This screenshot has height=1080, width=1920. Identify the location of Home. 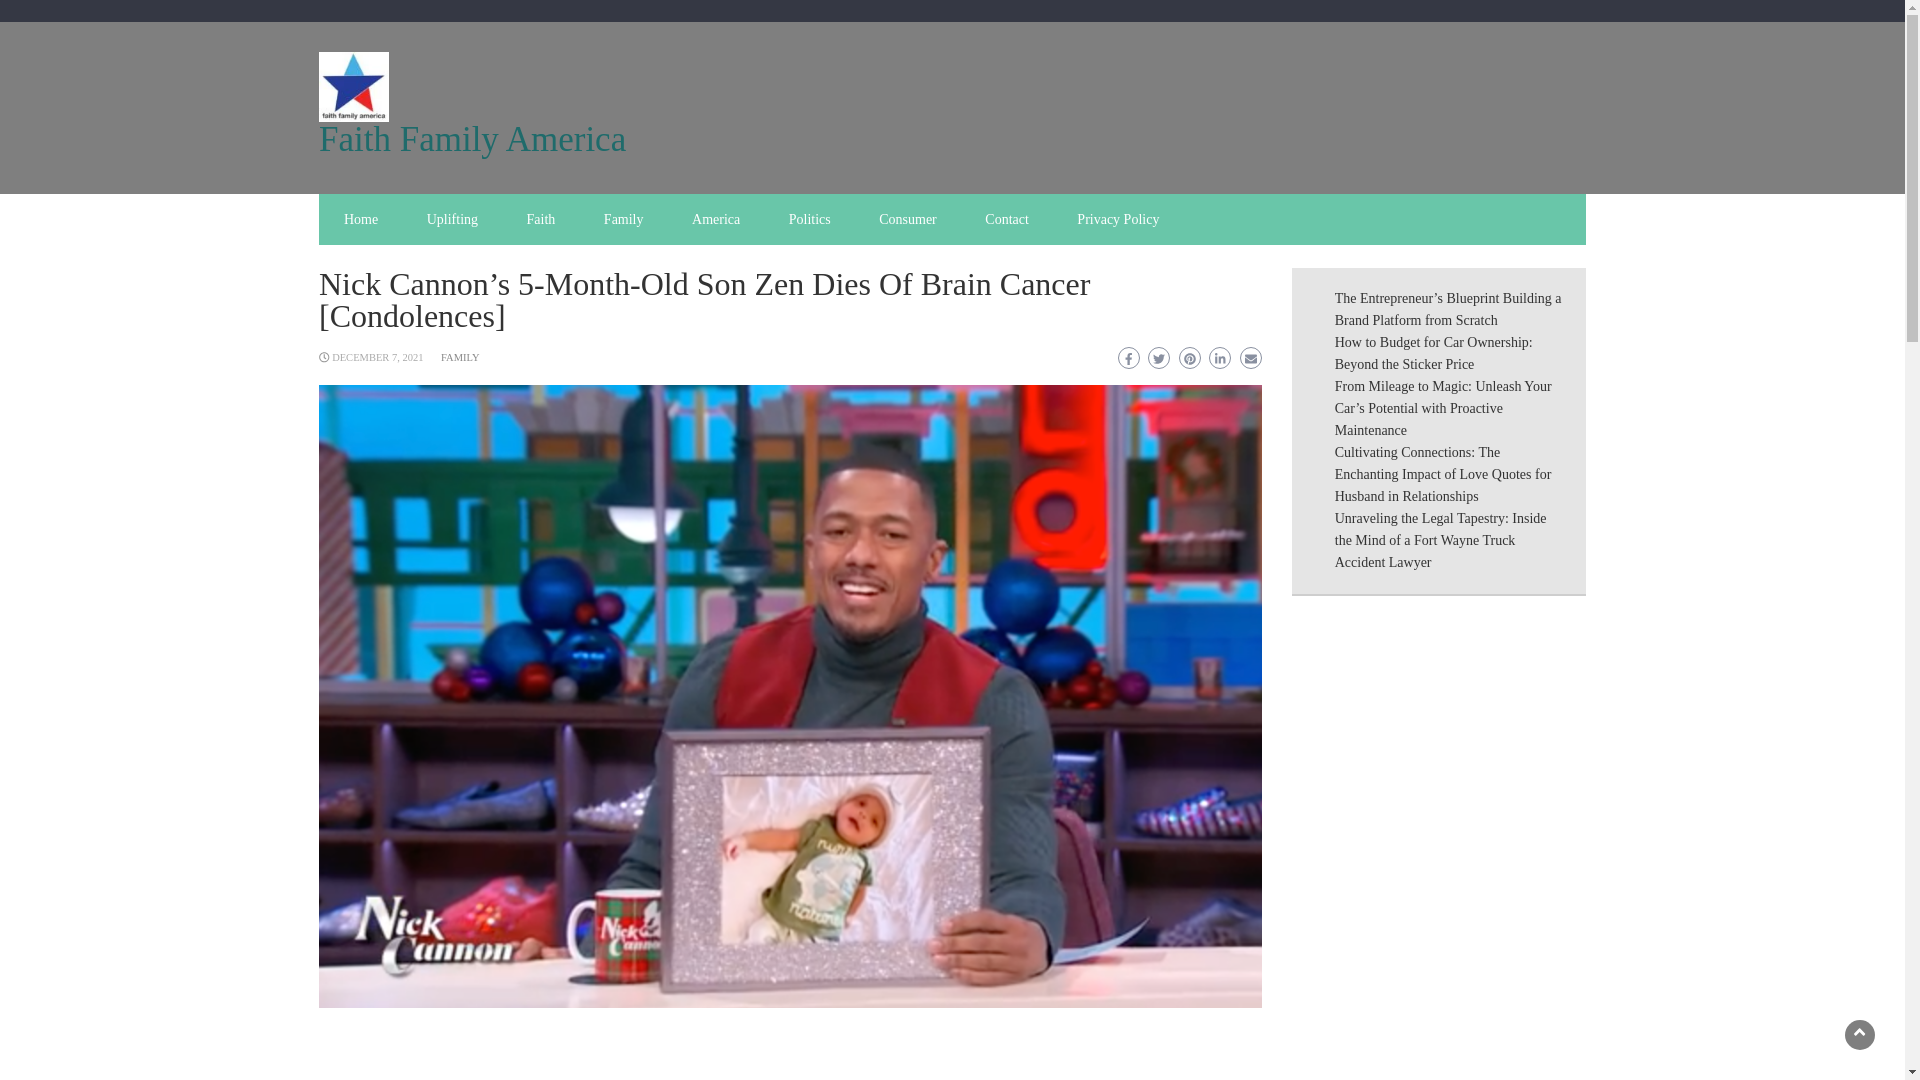
(360, 220).